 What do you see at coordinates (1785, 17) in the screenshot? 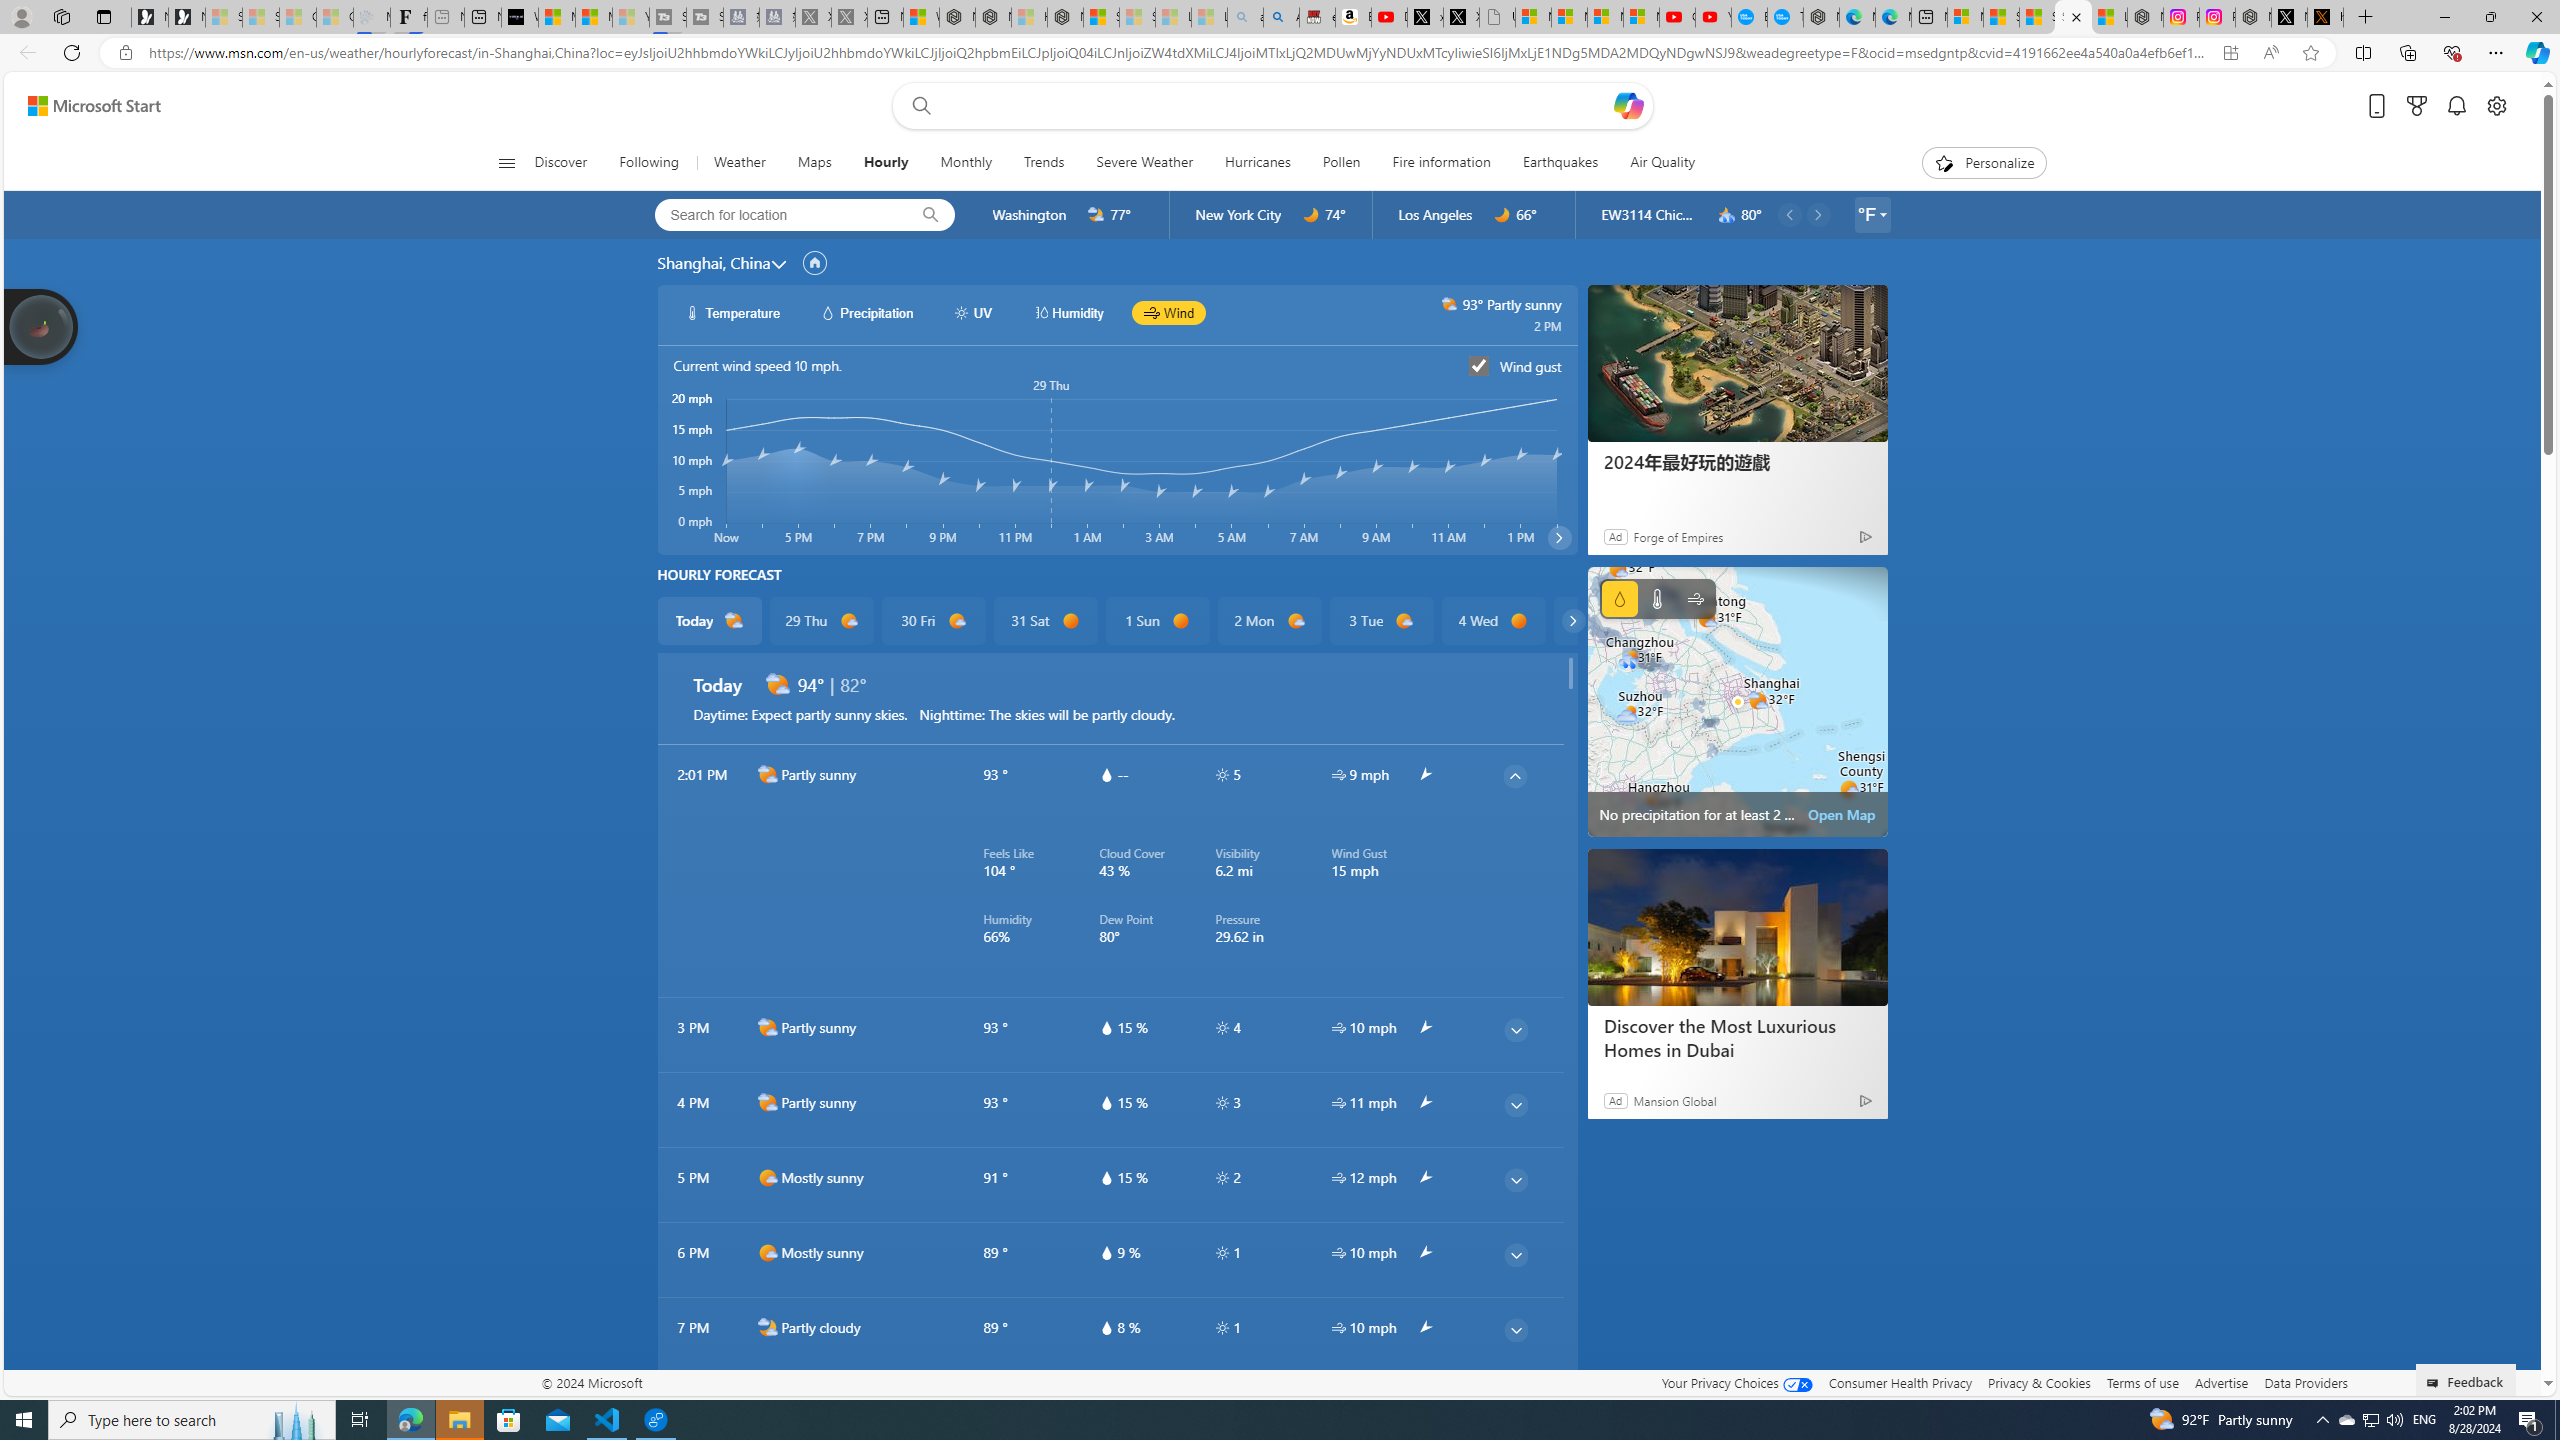
I see `The most popular Google 'how to' searches` at bounding box center [1785, 17].